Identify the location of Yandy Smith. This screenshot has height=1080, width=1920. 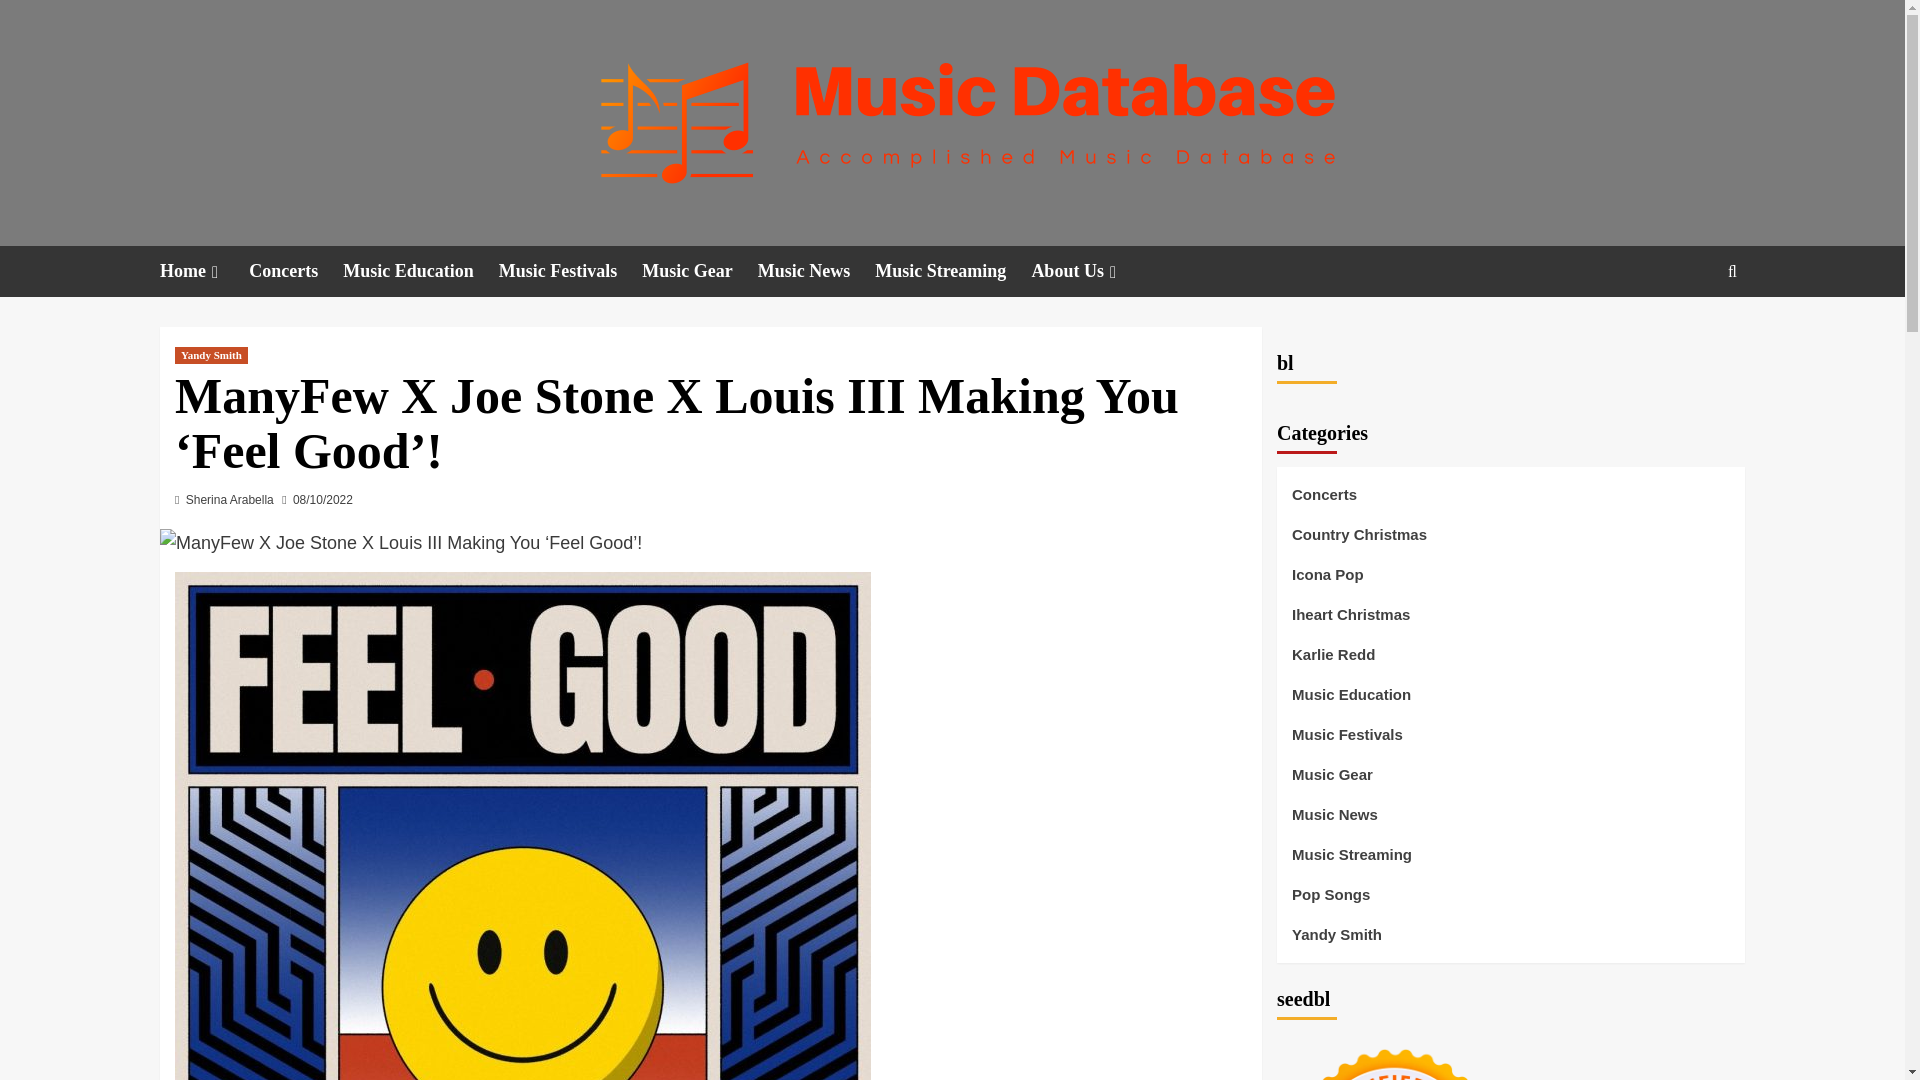
(210, 354).